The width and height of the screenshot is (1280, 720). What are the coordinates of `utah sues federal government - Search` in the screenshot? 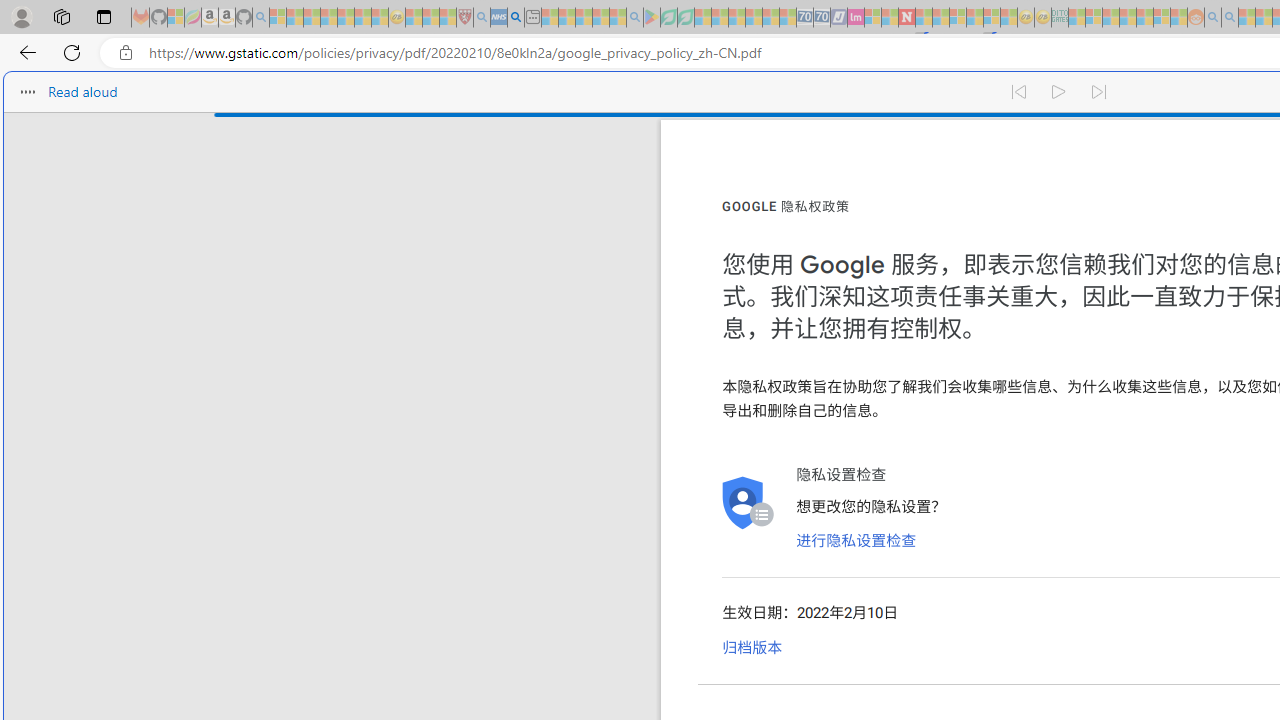 It's located at (516, 18).